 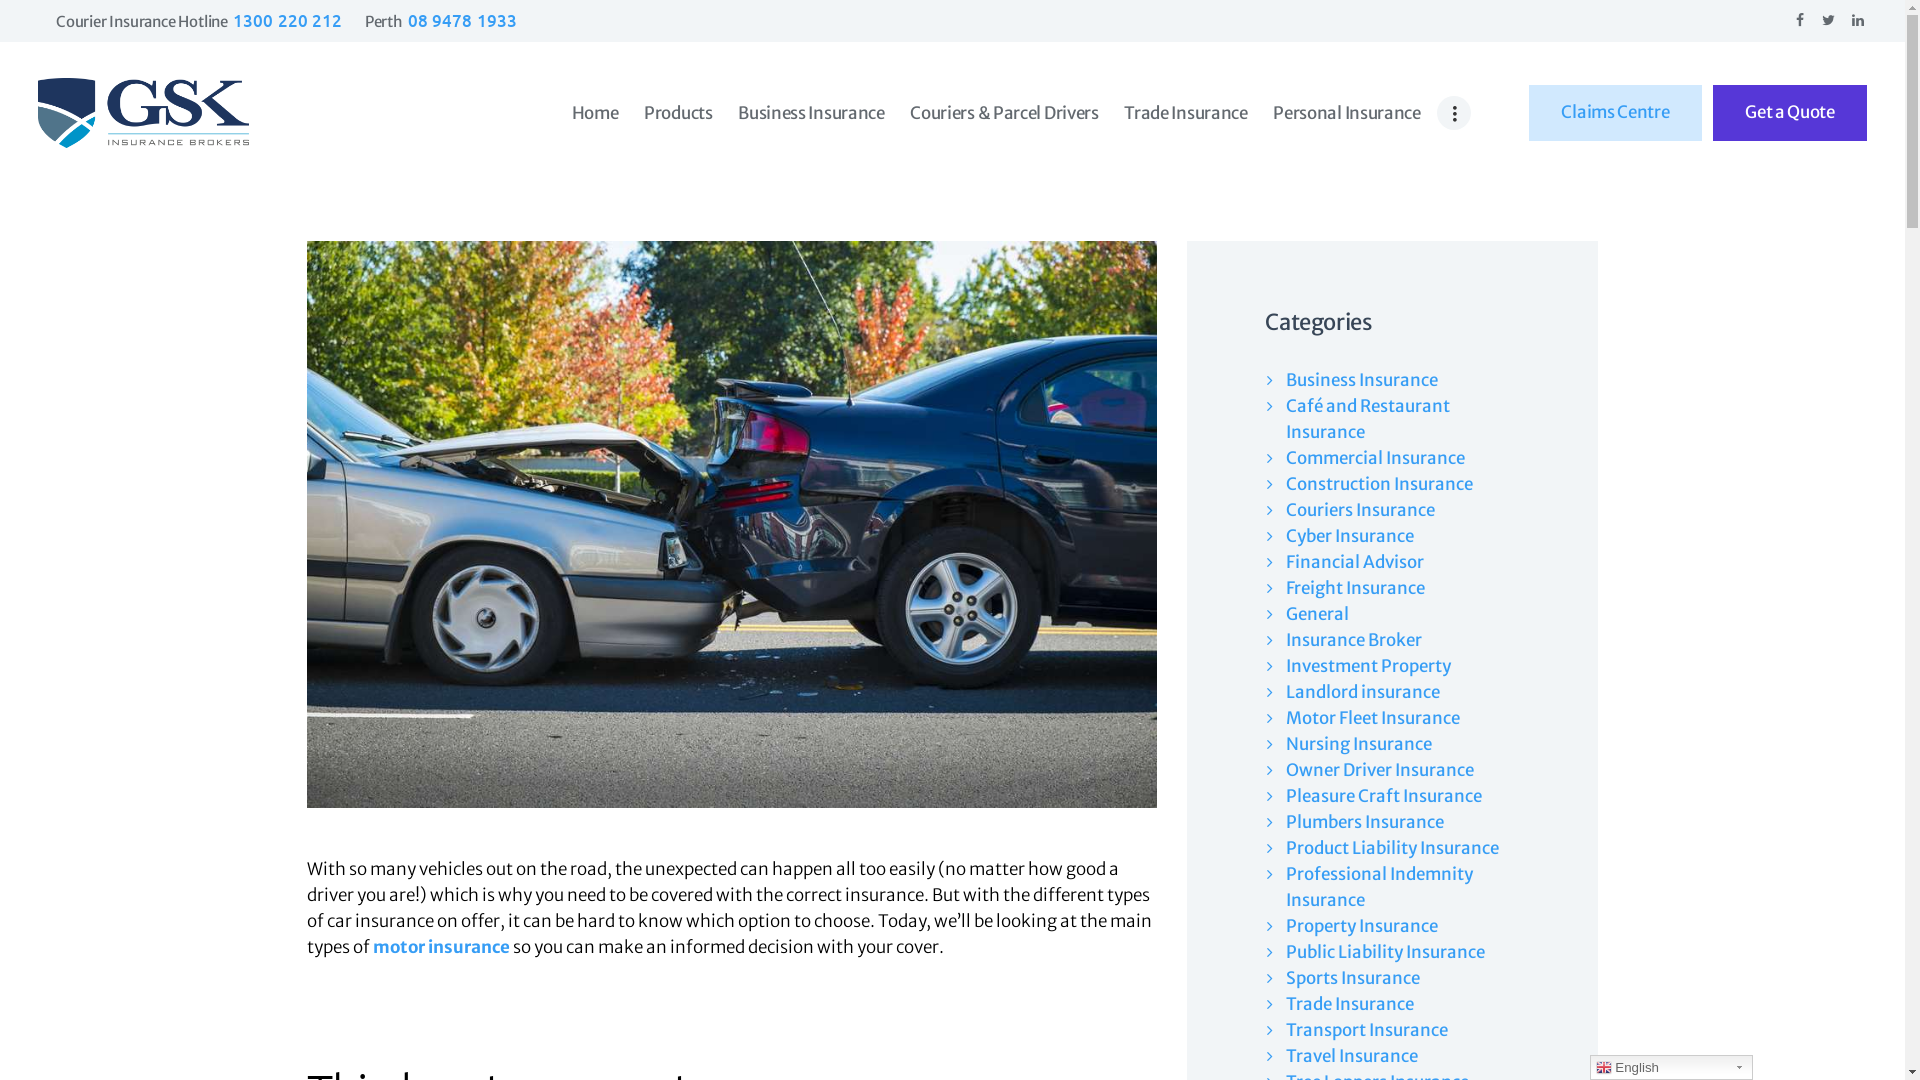 What do you see at coordinates (1380, 770) in the screenshot?
I see `Owner Driver Insurance` at bounding box center [1380, 770].